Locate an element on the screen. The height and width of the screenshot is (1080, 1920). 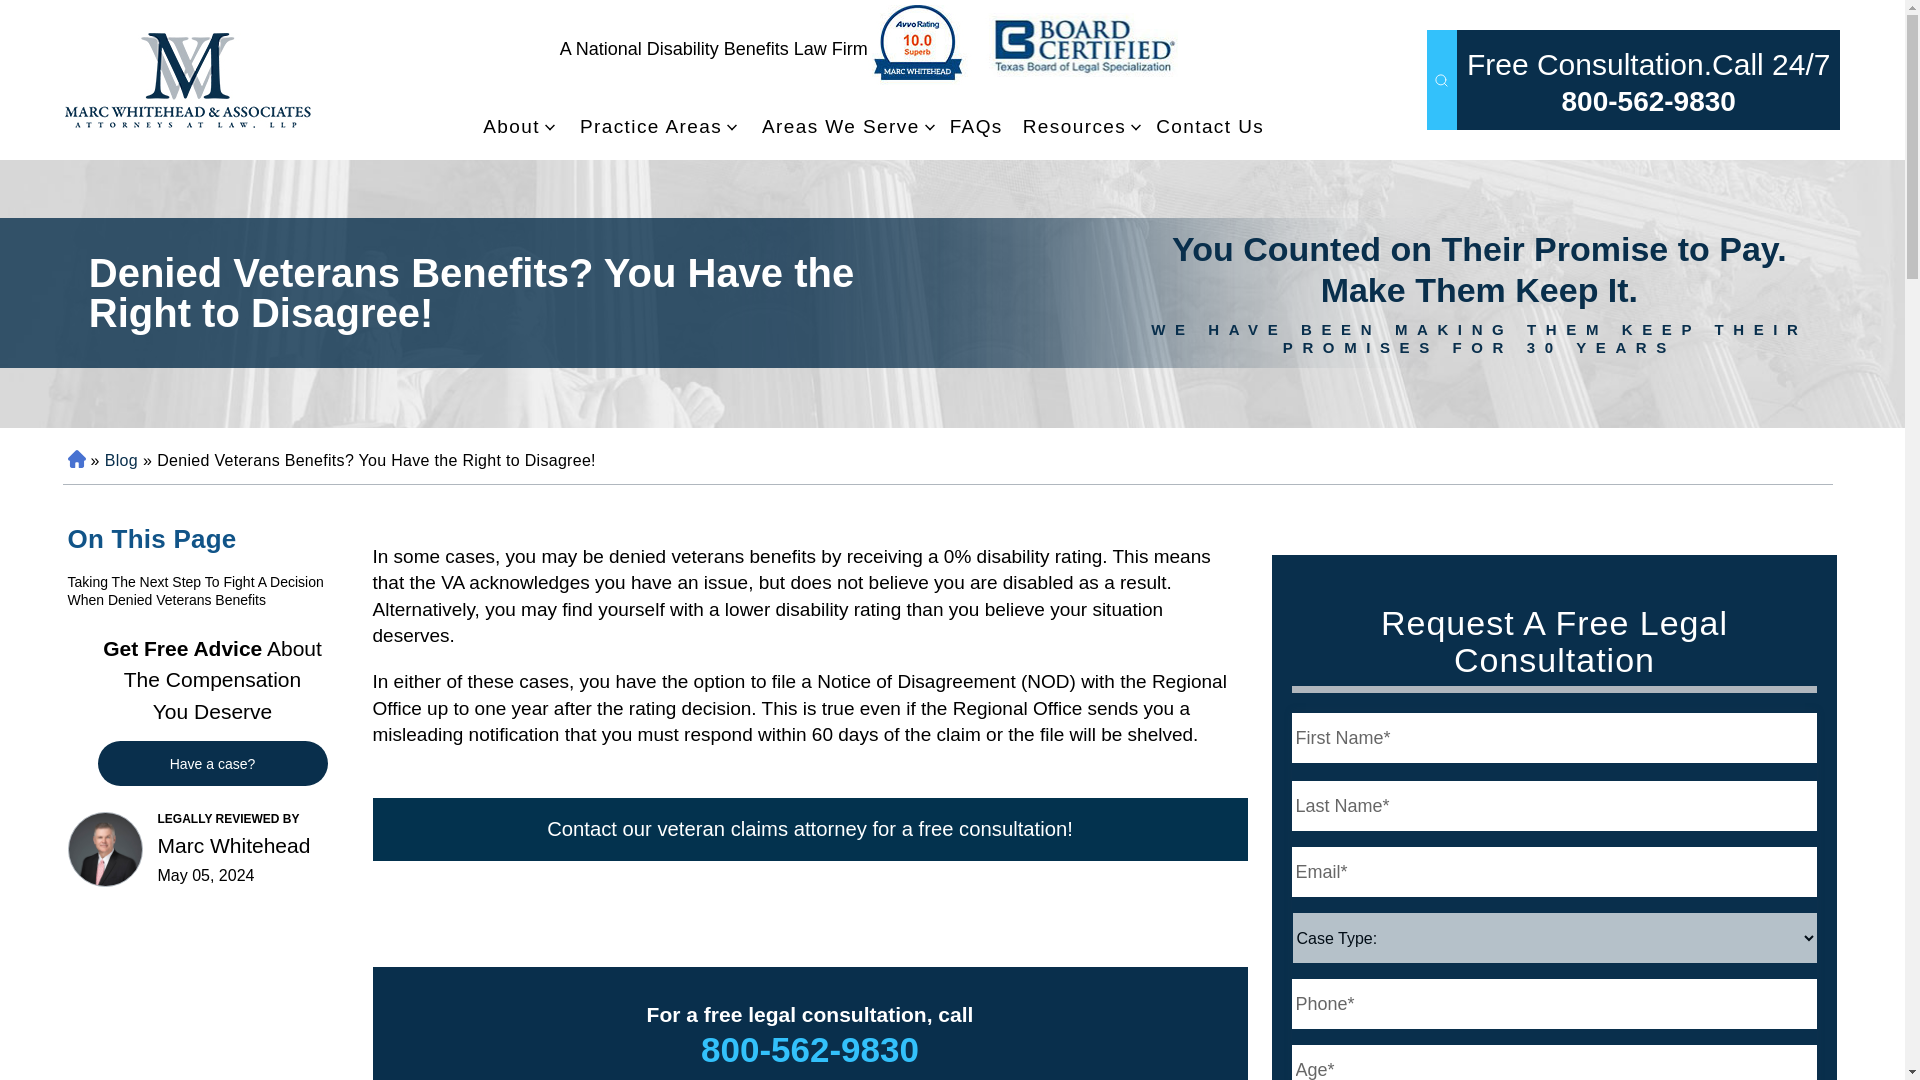
Marc Whitehead is located at coordinates (104, 849).